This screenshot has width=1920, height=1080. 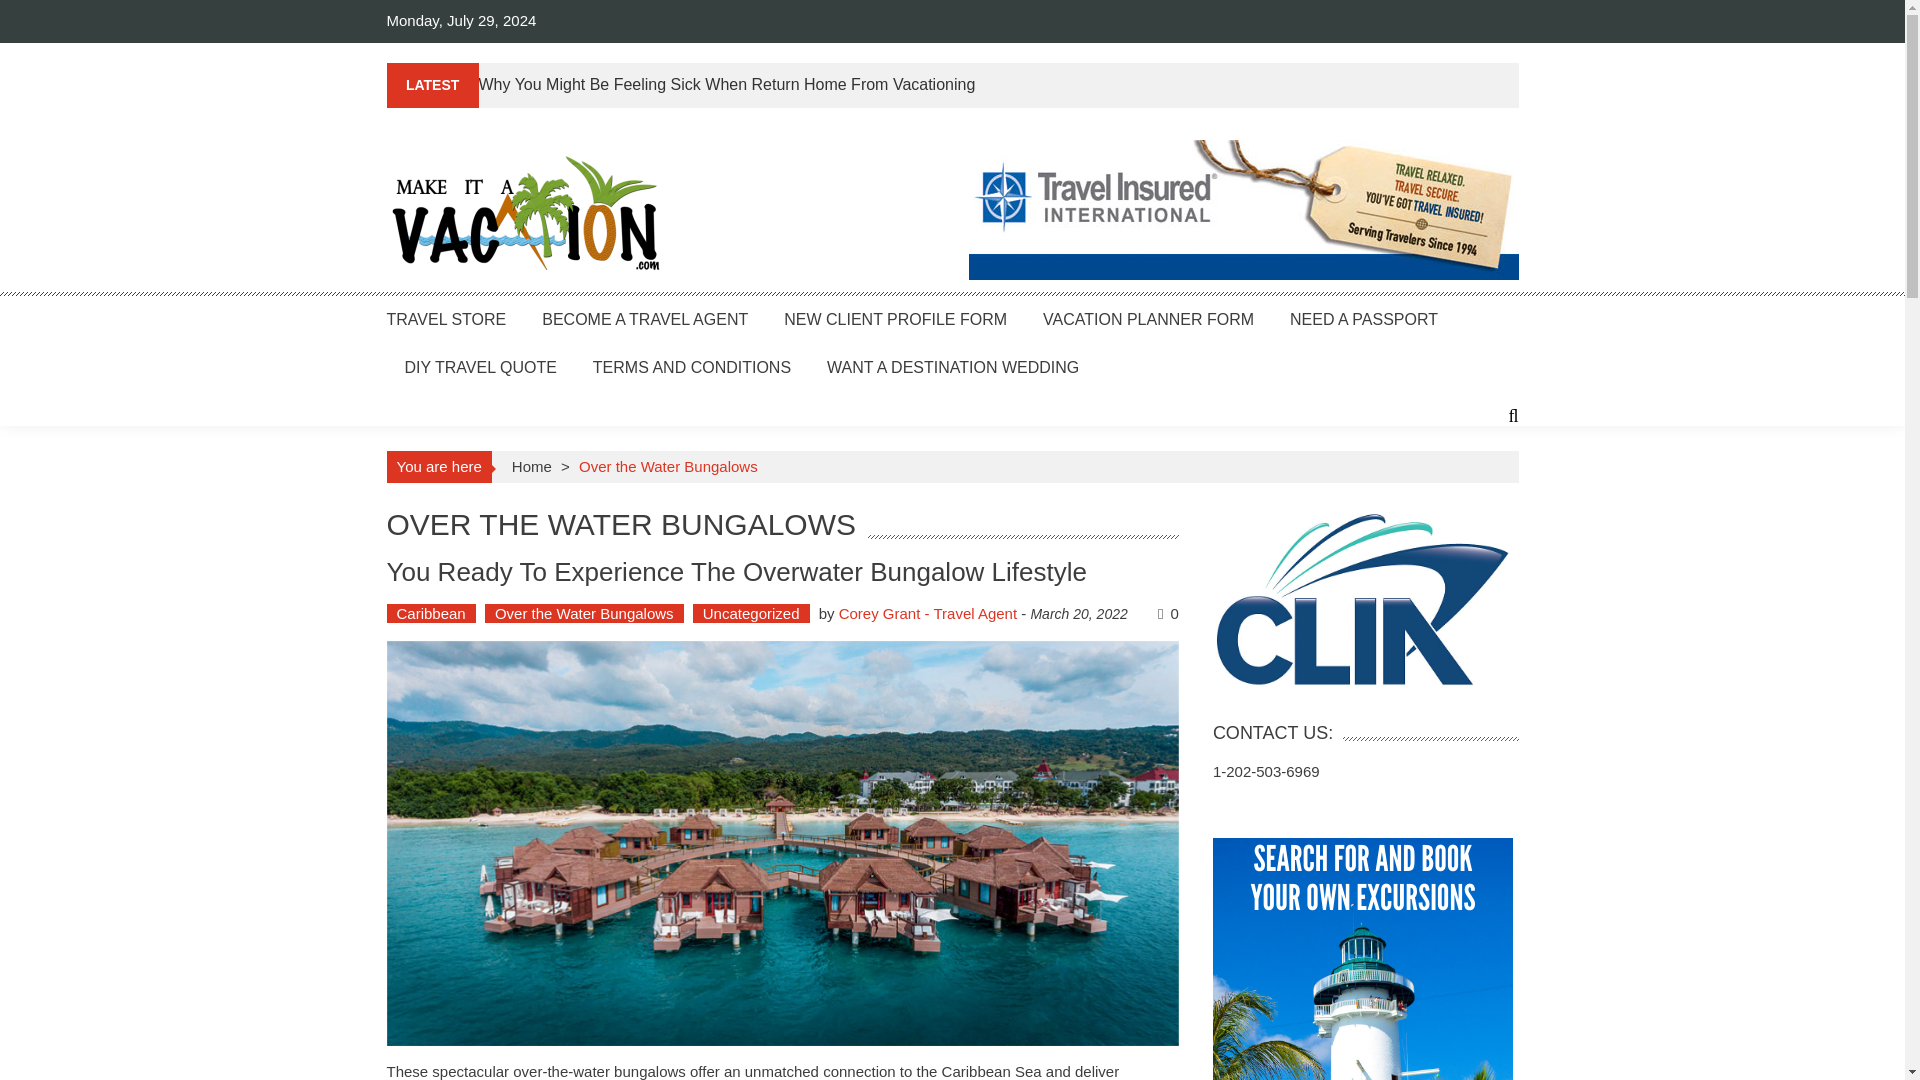 What do you see at coordinates (928, 613) in the screenshot?
I see `Corey Grant - Travel Agent` at bounding box center [928, 613].